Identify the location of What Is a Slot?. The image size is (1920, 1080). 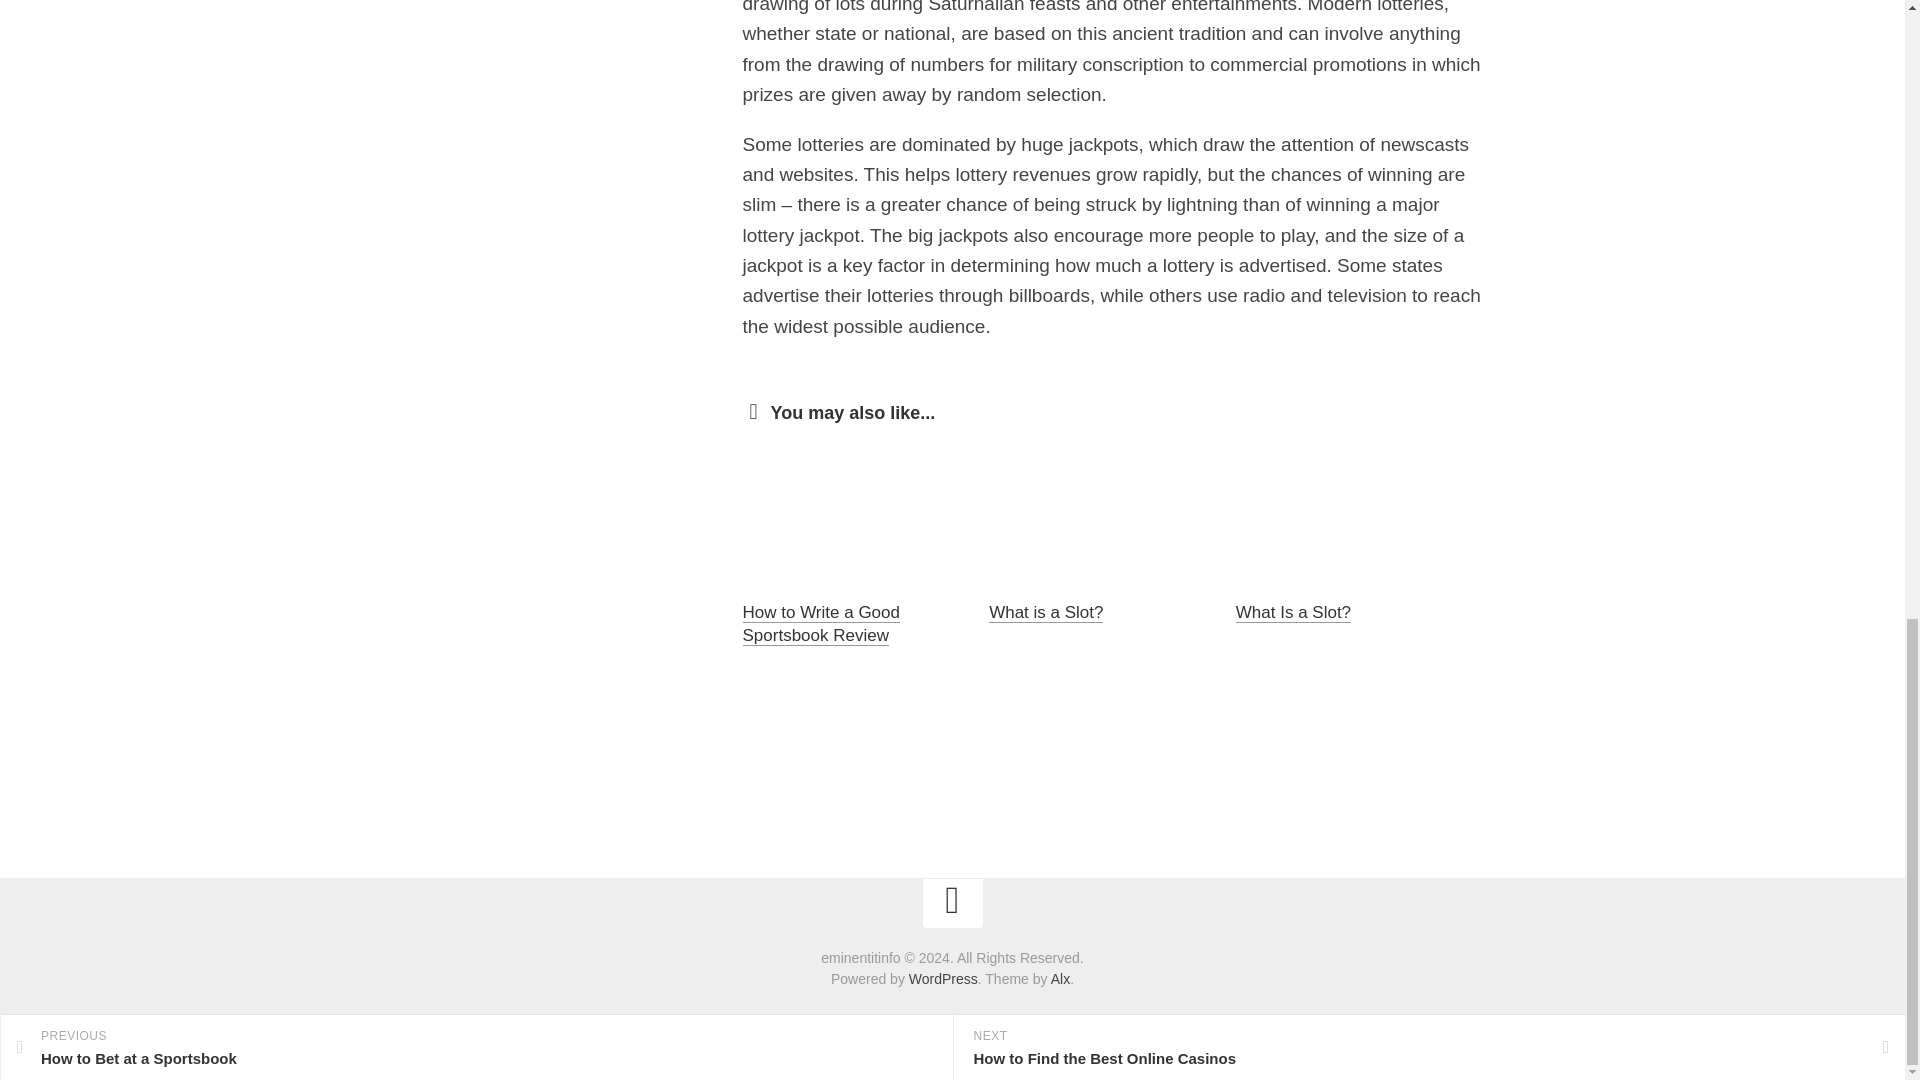
(1294, 612).